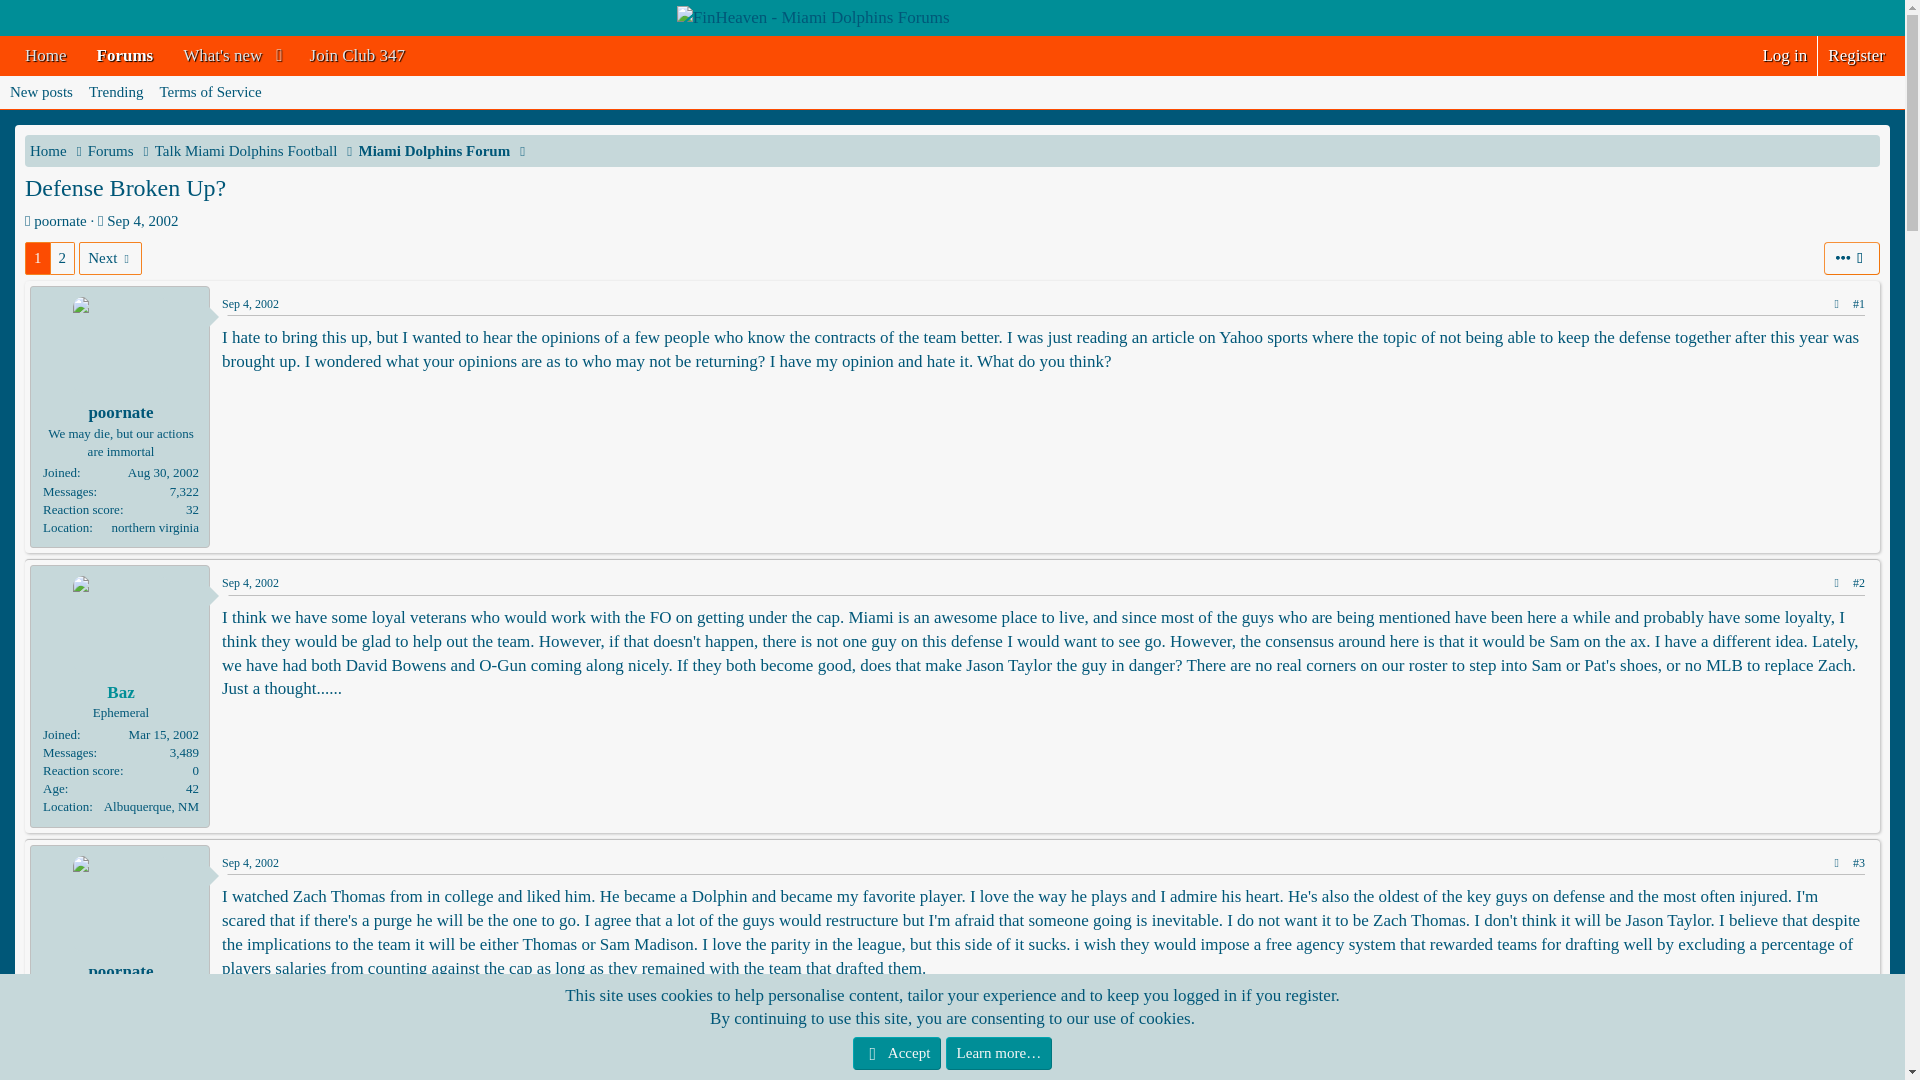 The height and width of the screenshot is (1080, 1920). What do you see at coordinates (1852, 258) in the screenshot?
I see `Join Club 347` at bounding box center [1852, 258].